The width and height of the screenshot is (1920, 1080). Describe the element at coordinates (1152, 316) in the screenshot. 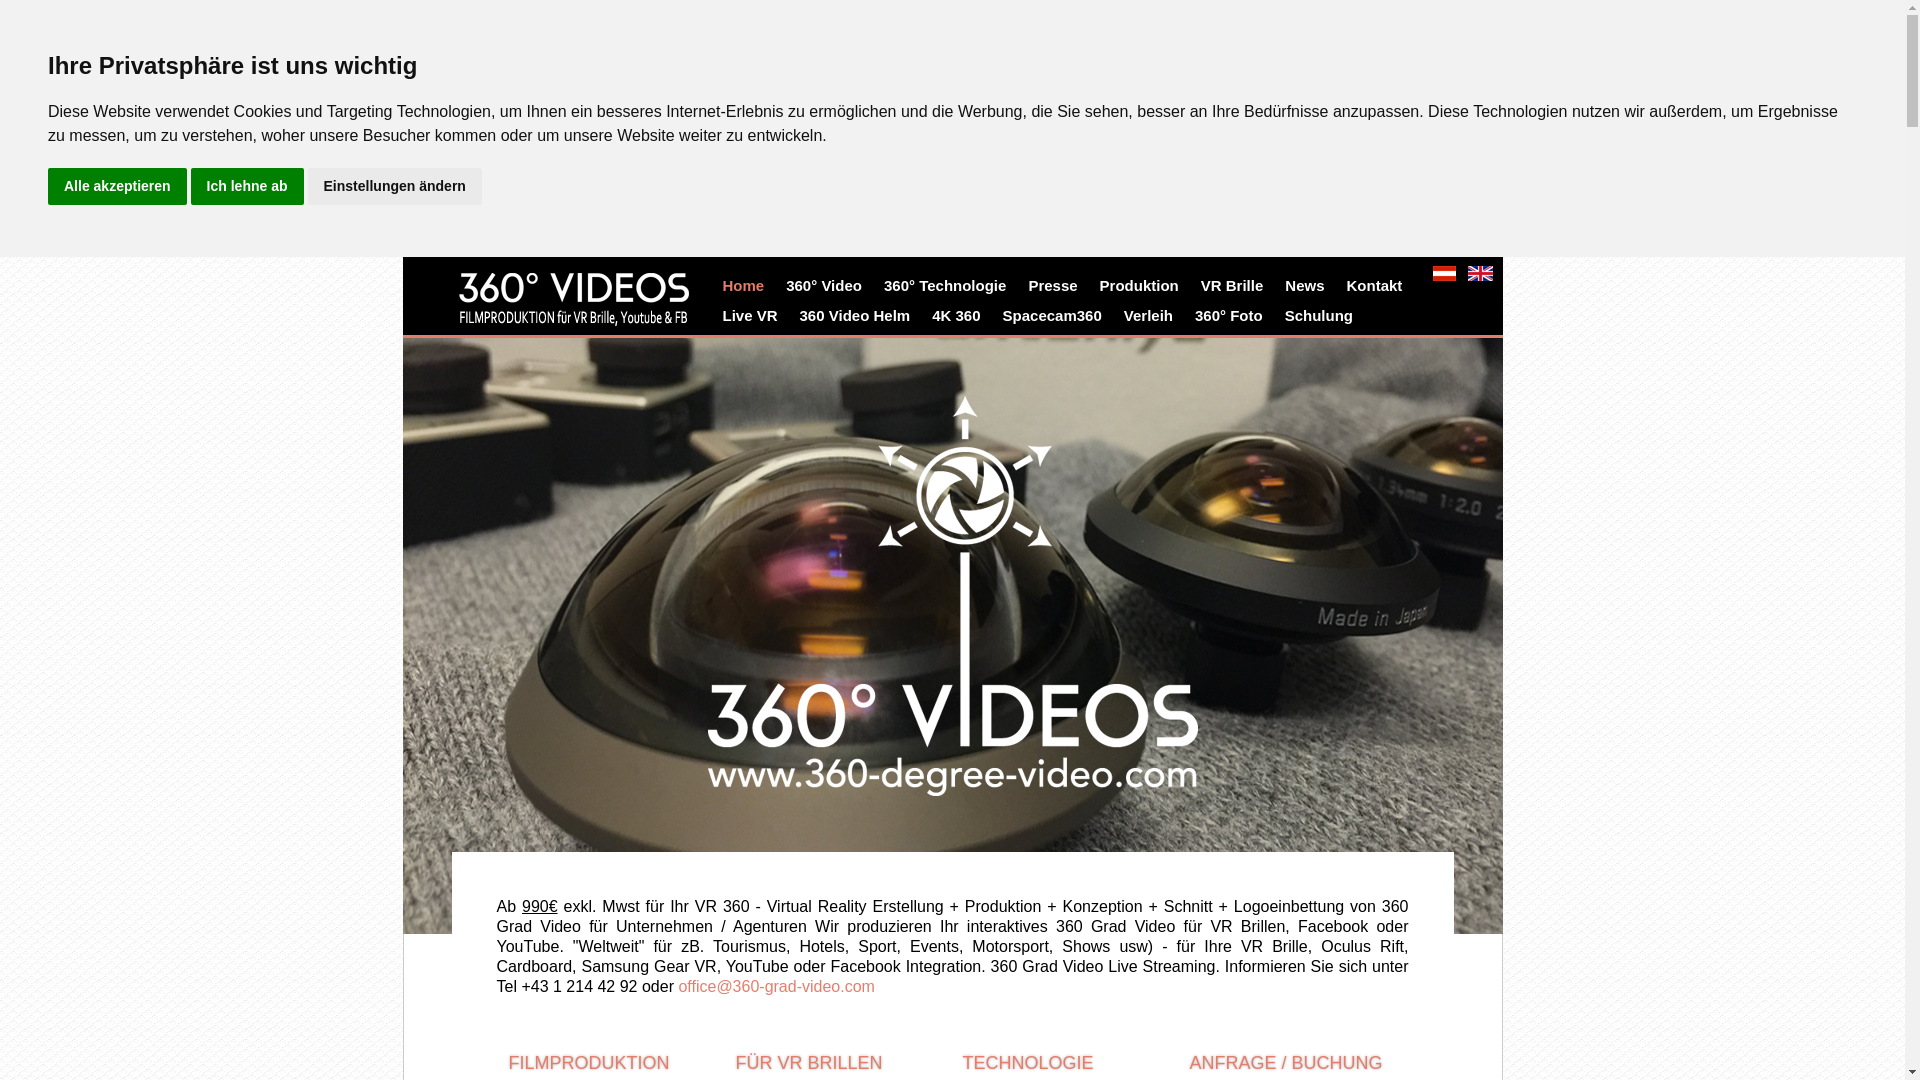

I see `Verleih` at that location.